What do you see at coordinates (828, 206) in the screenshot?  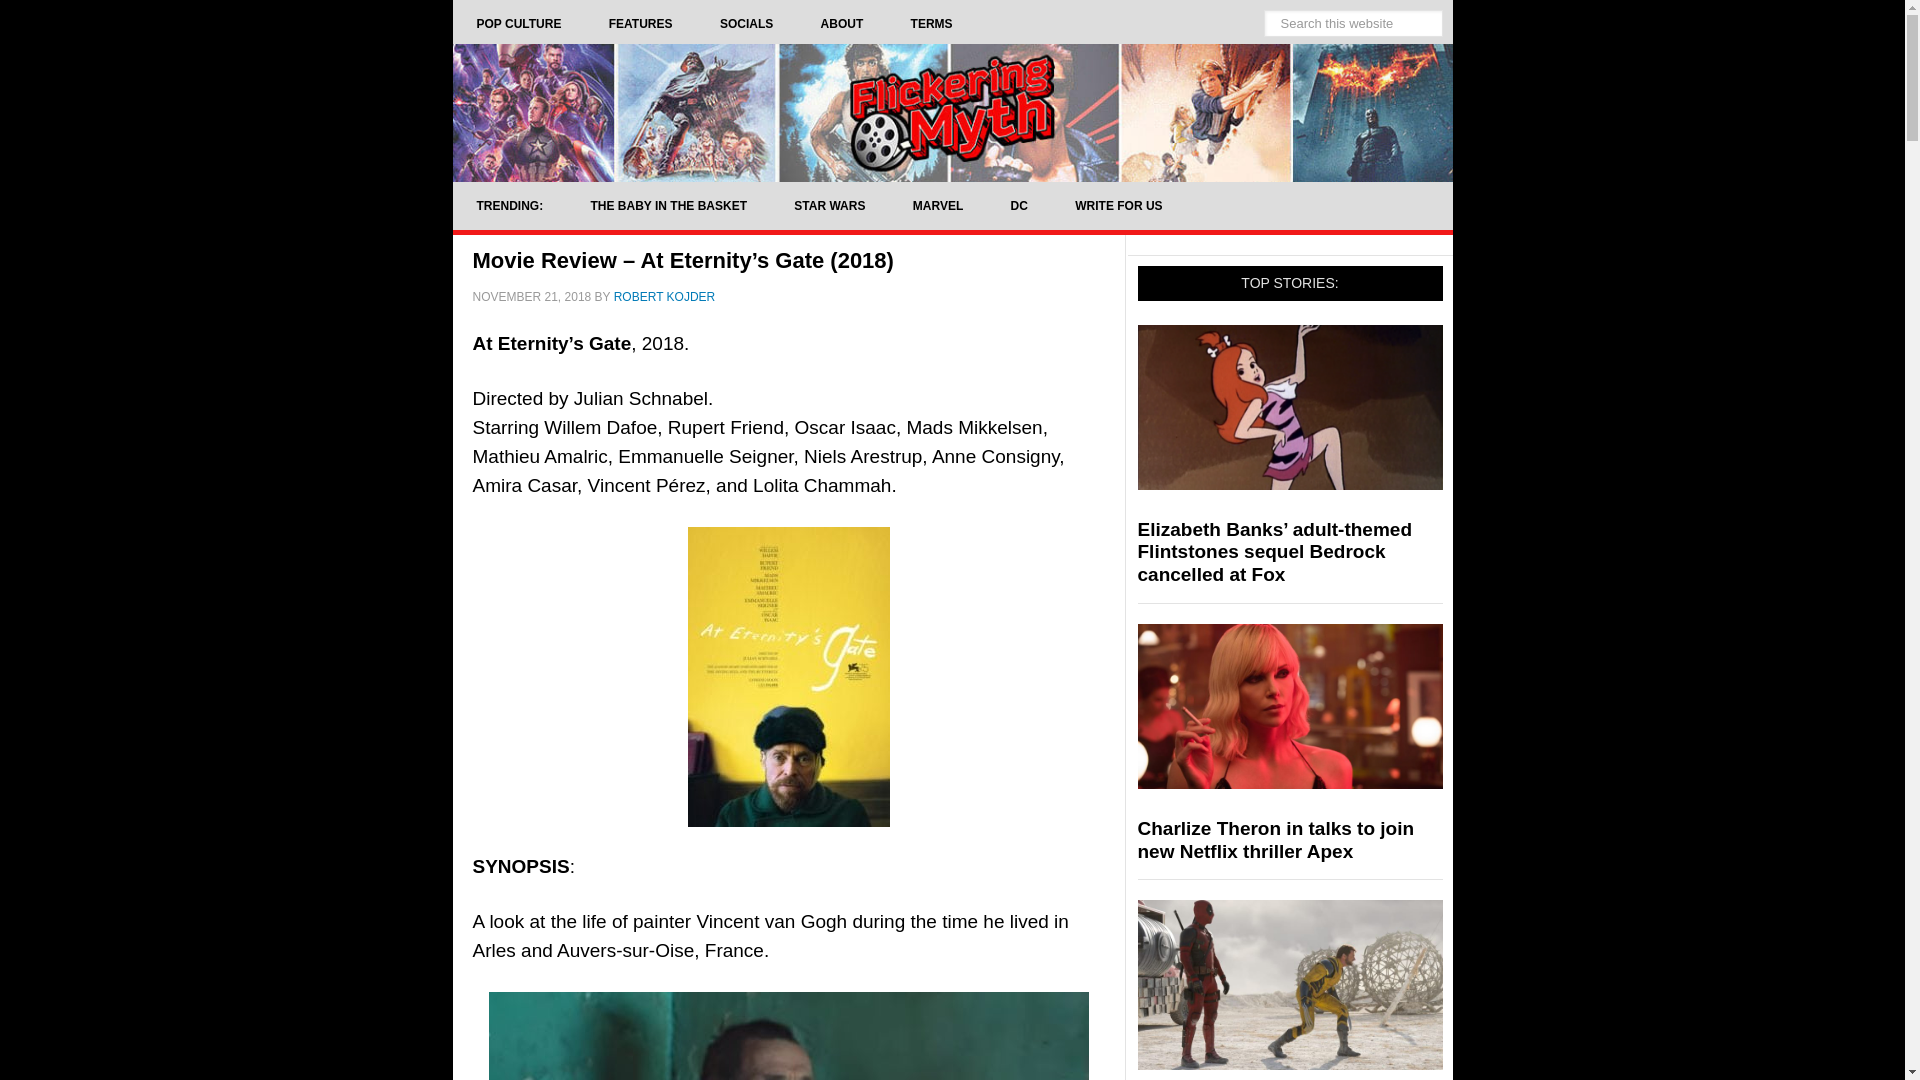 I see `STAR WARS` at bounding box center [828, 206].